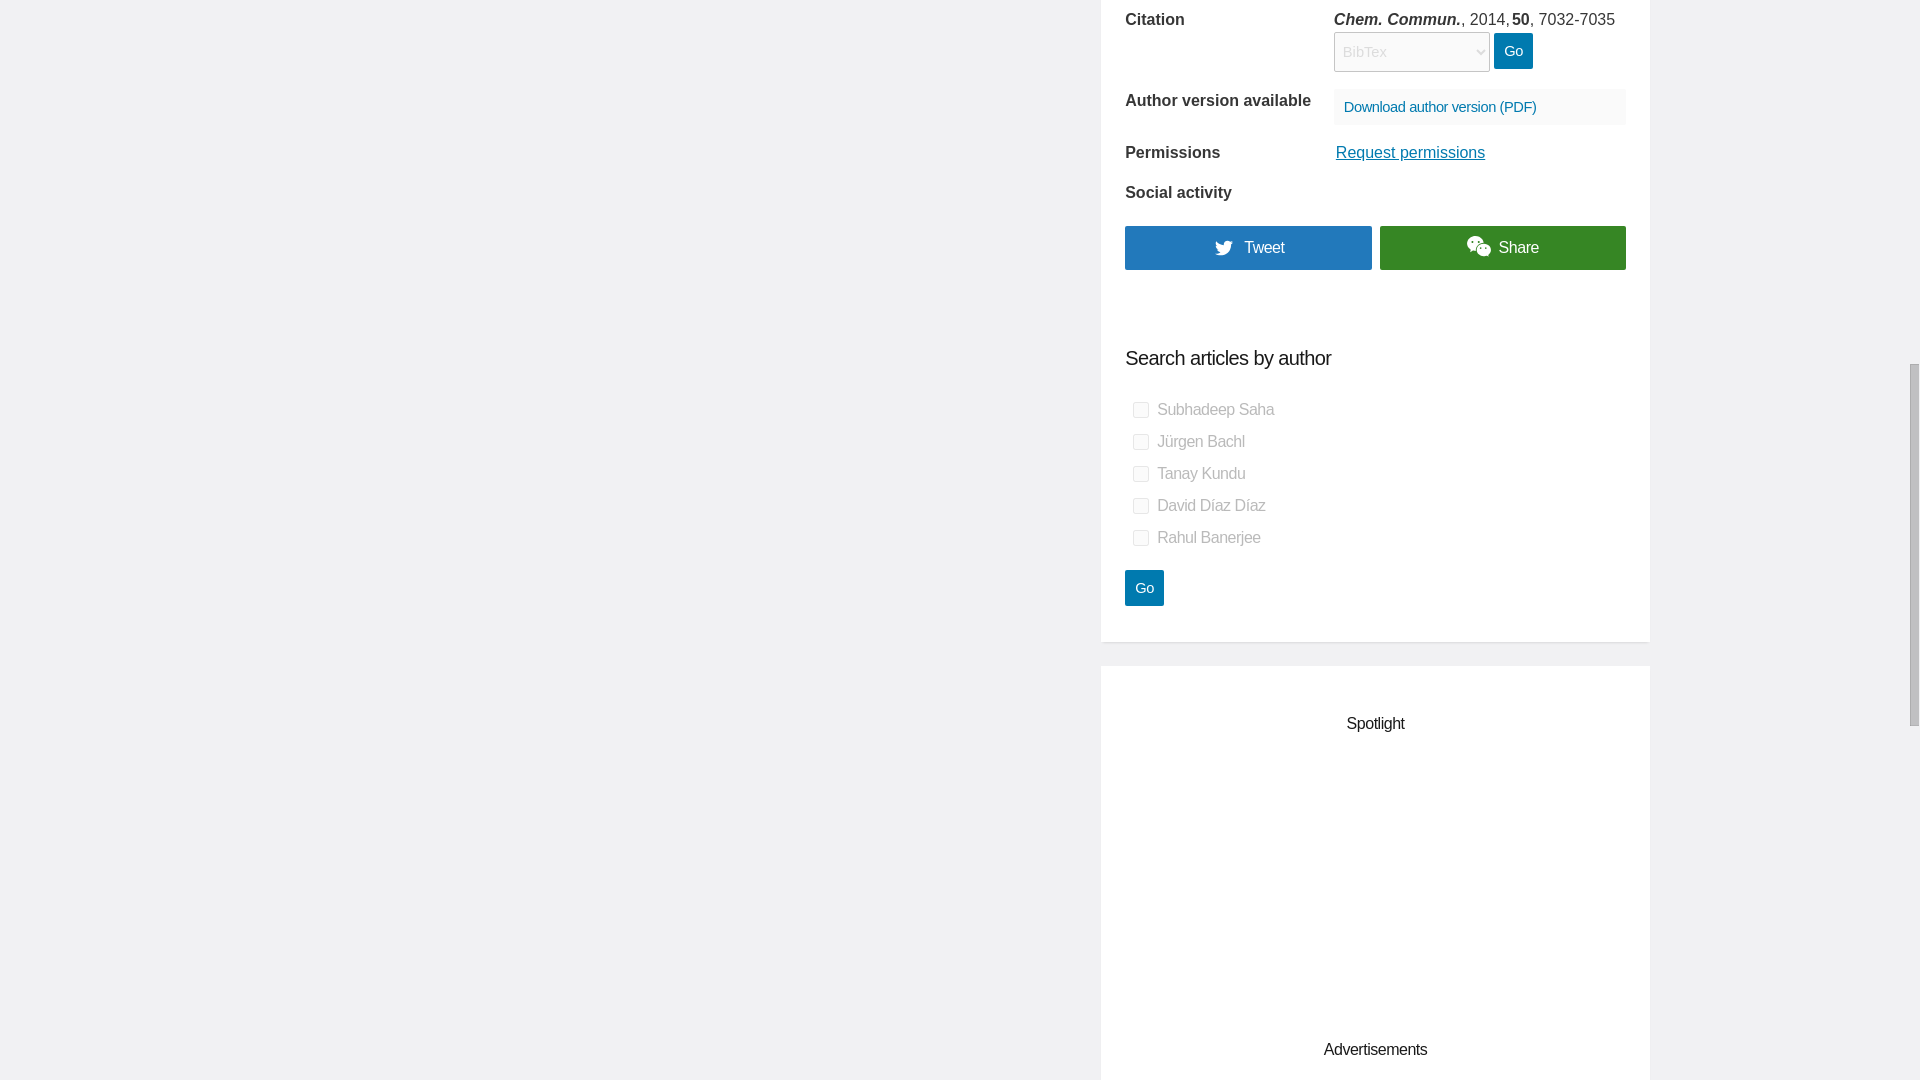 The height and width of the screenshot is (1080, 1920). What do you see at coordinates (1376, 882) in the screenshot?
I see `3rd party ad content` at bounding box center [1376, 882].